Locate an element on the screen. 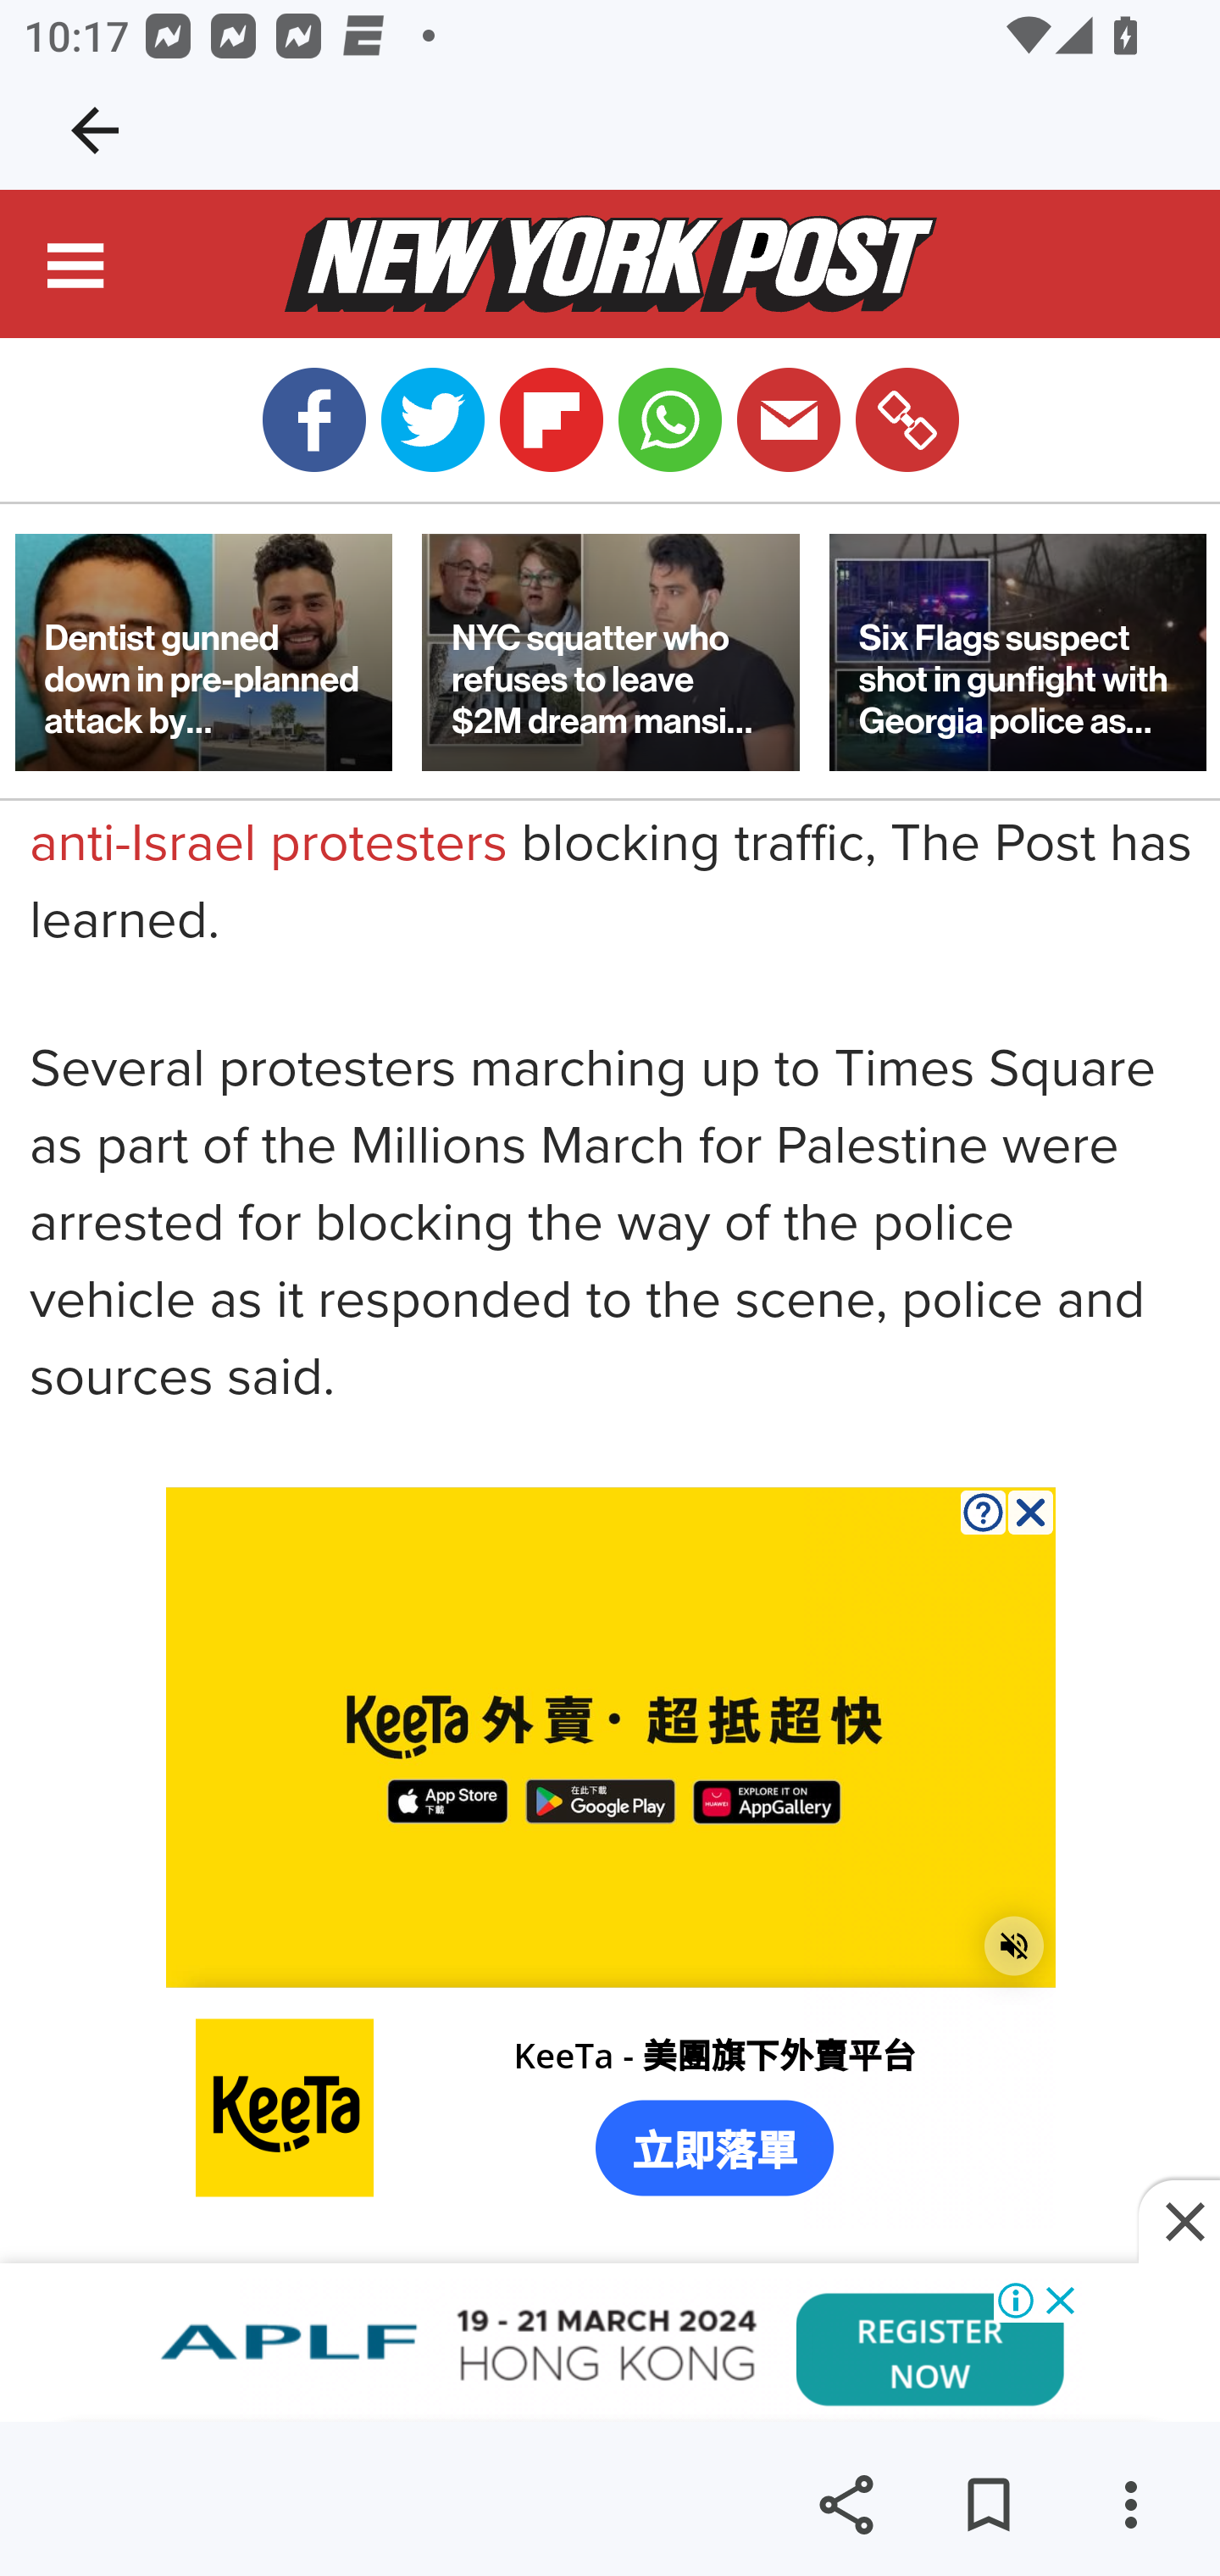 This screenshot has height=2576, width=1220. Click to share on Whatsapp is located at coordinates (669, 420).